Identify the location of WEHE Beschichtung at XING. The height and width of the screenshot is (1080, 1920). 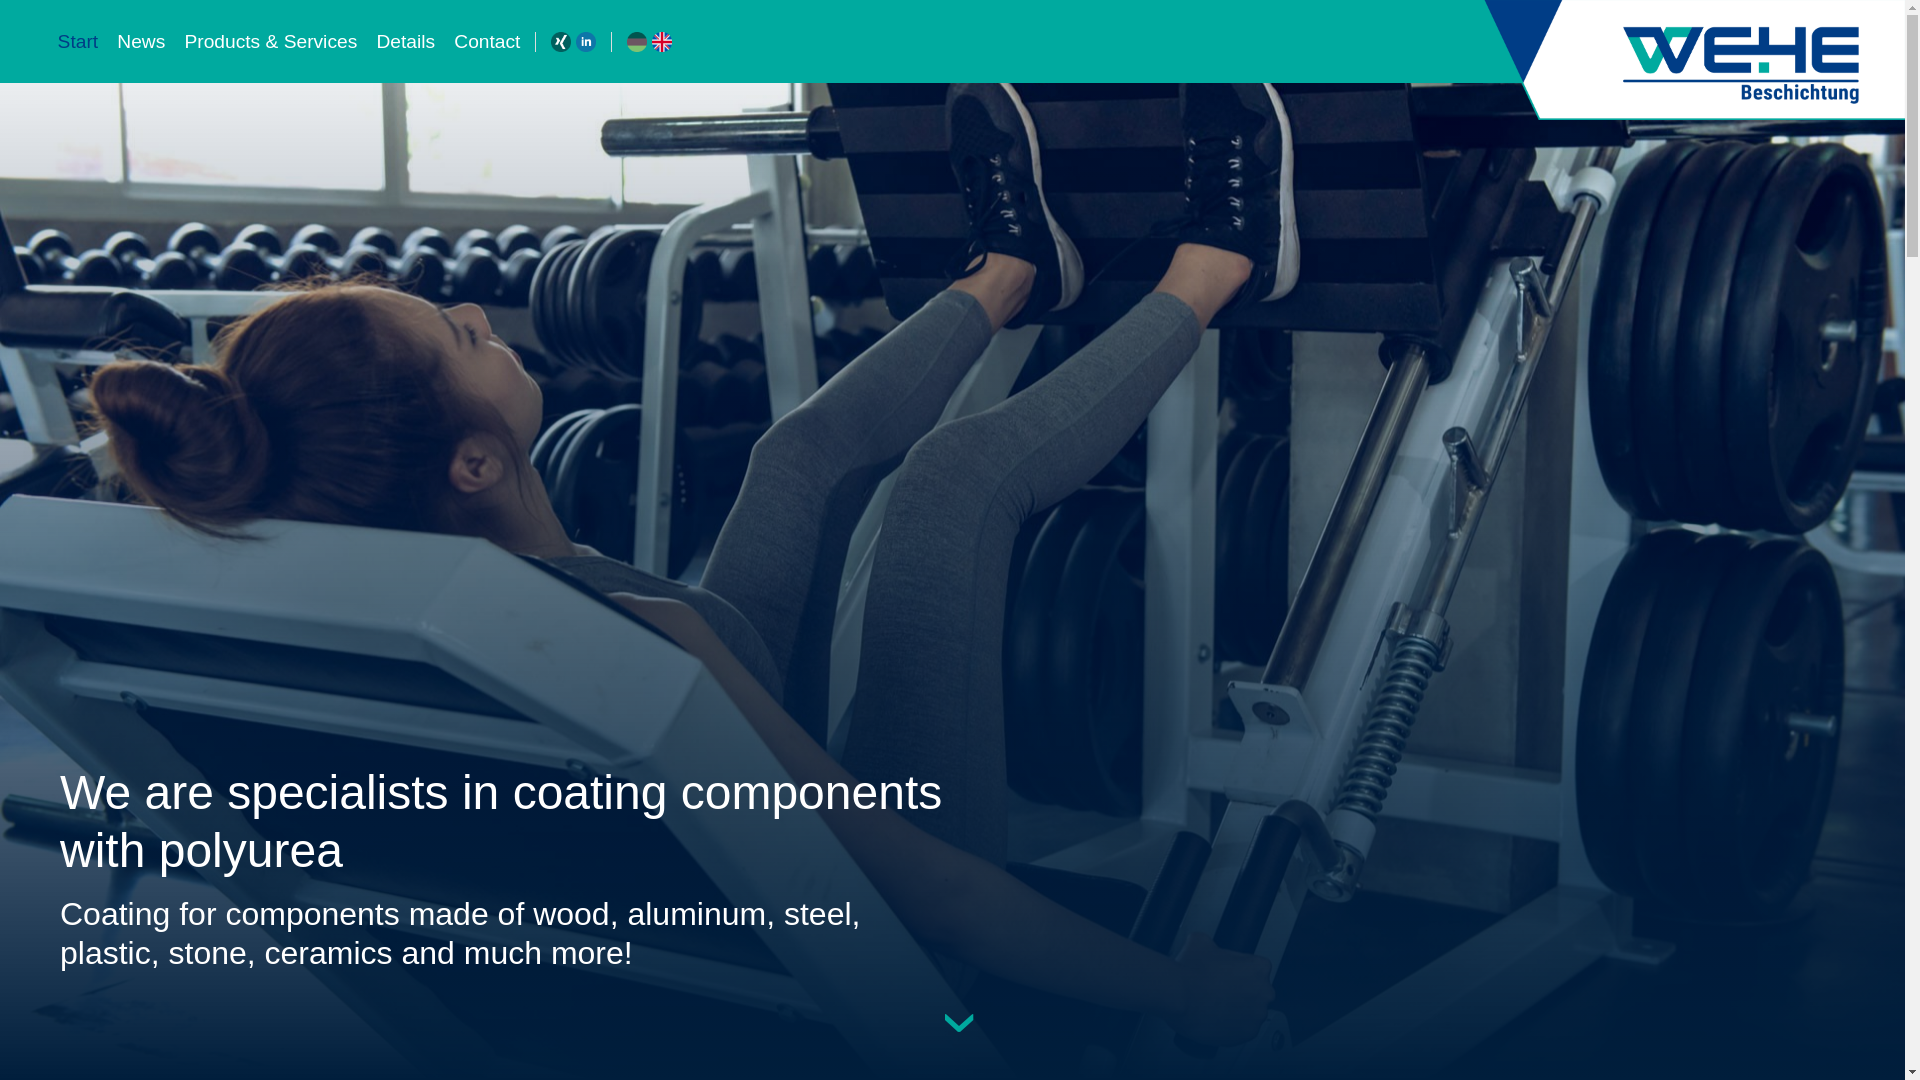
(560, 42).